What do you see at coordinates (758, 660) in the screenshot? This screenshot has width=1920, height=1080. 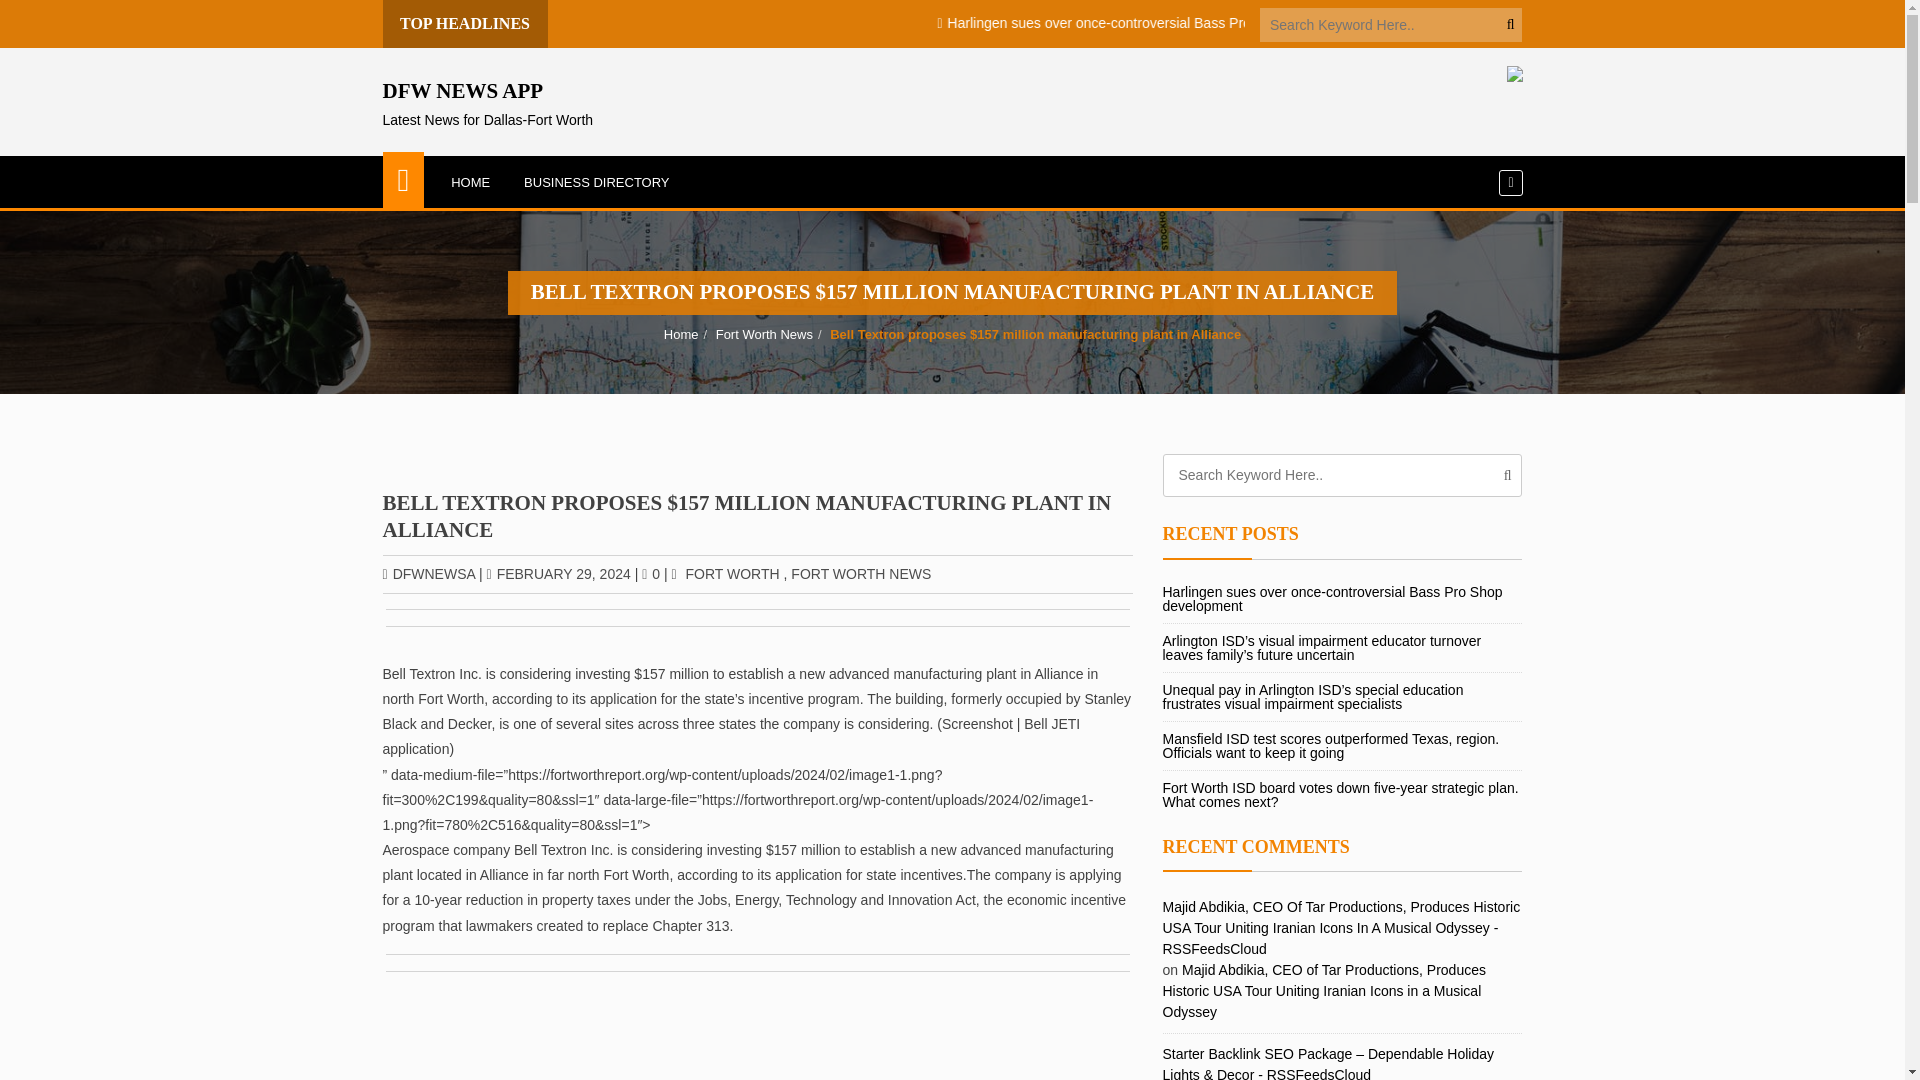 I see `Fort Worth News` at bounding box center [758, 660].